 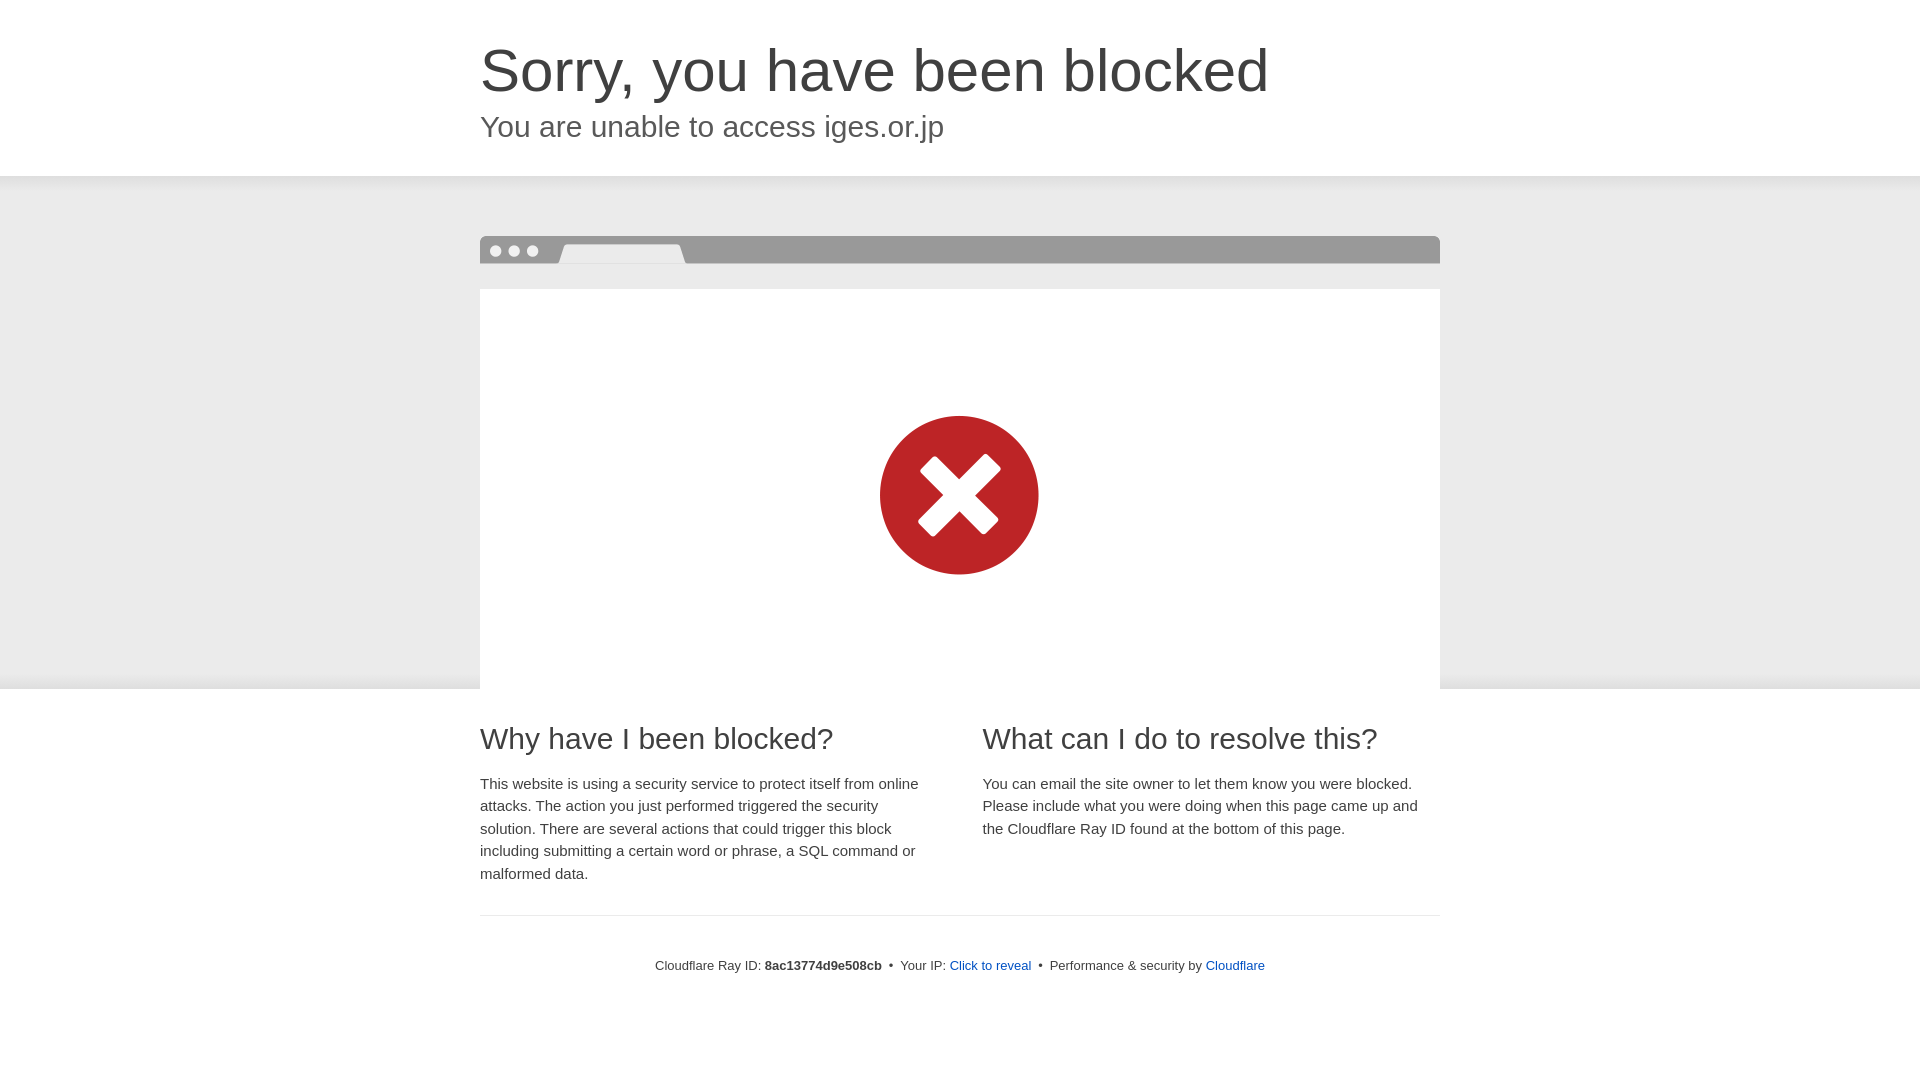 What do you see at coordinates (1235, 965) in the screenshot?
I see `Cloudflare` at bounding box center [1235, 965].